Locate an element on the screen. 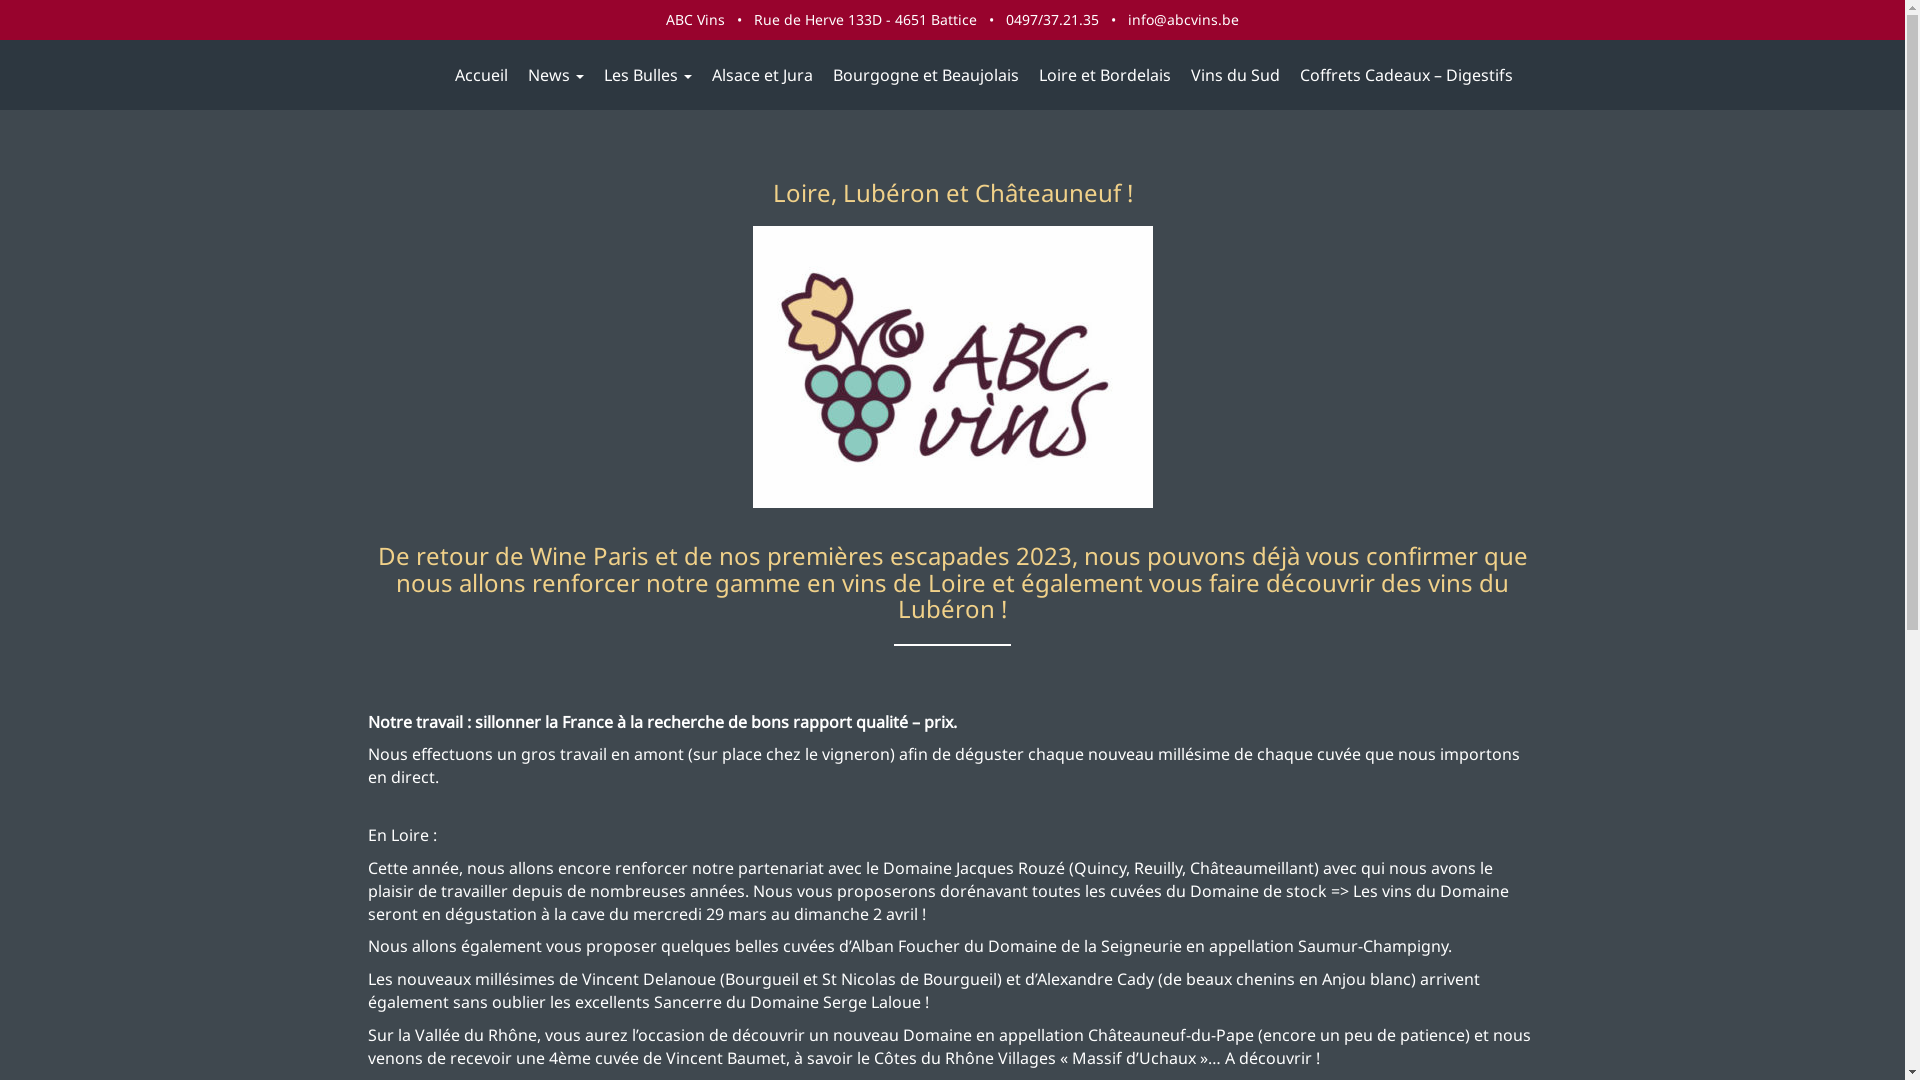 This screenshot has height=1080, width=1920. News is located at coordinates (556, 75).